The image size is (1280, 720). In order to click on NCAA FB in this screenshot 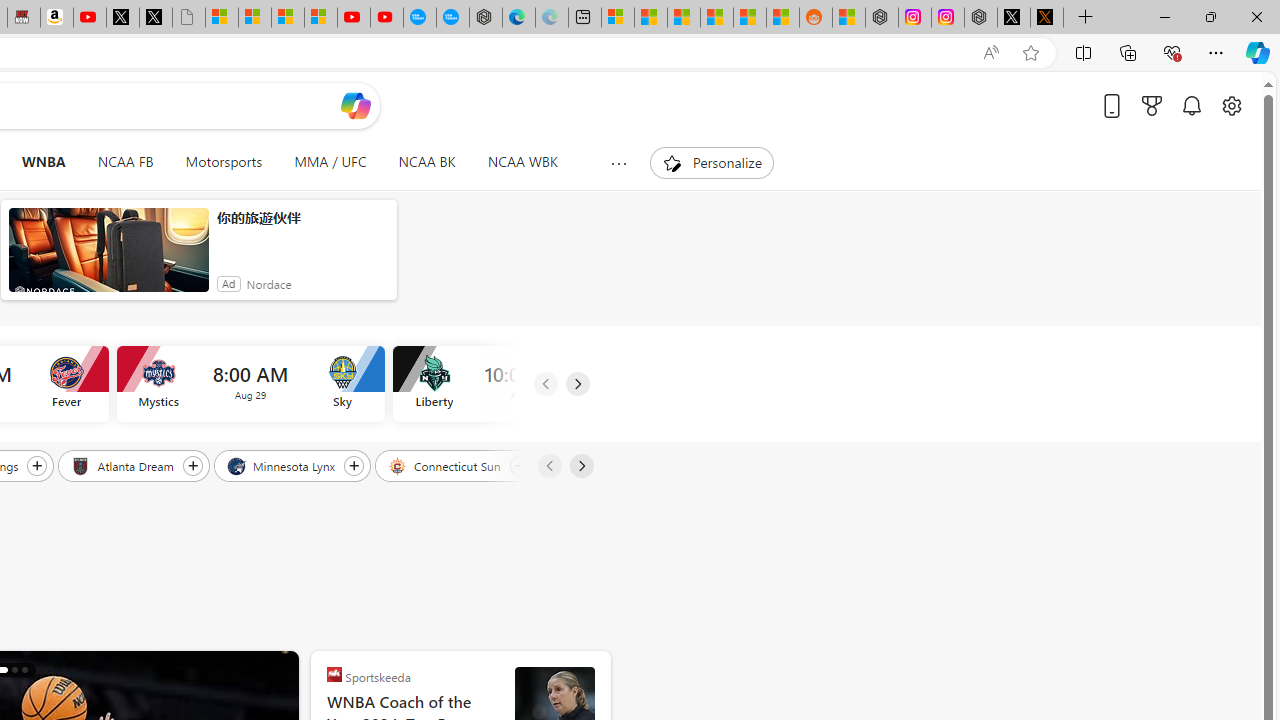, I will do `click(125, 162)`.